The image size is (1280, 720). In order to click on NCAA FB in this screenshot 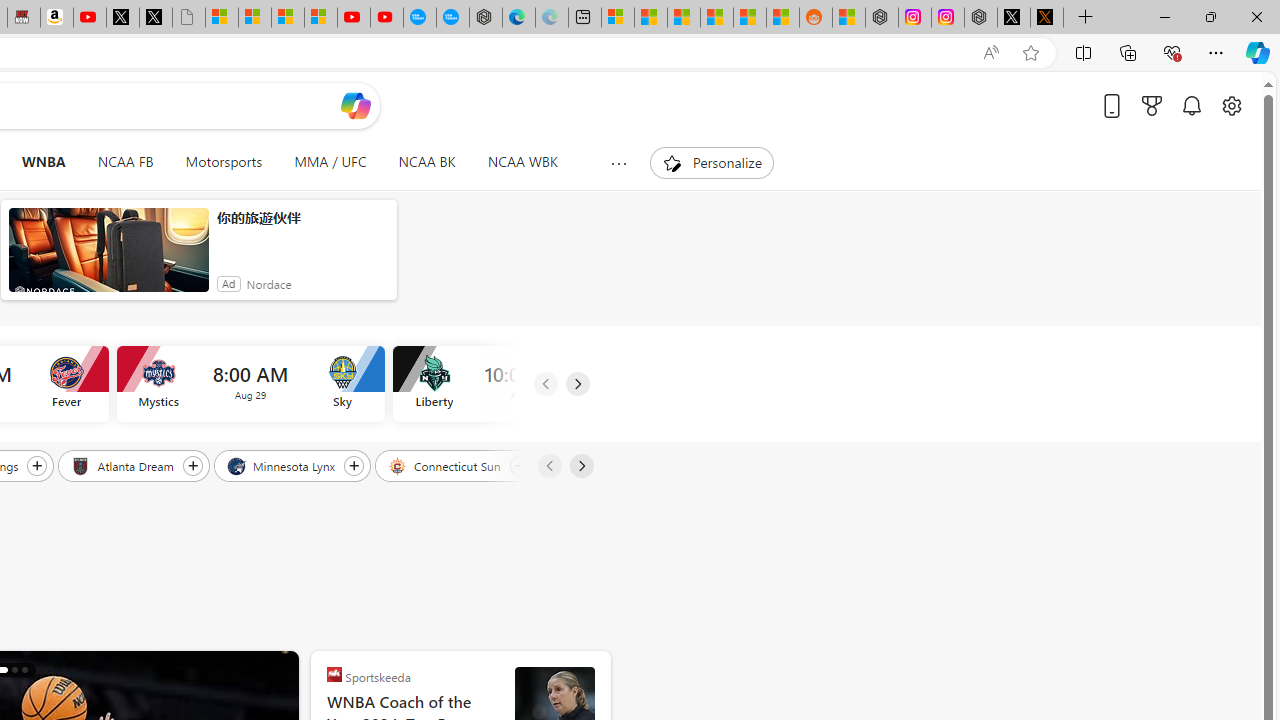, I will do `click(125, 162)`.